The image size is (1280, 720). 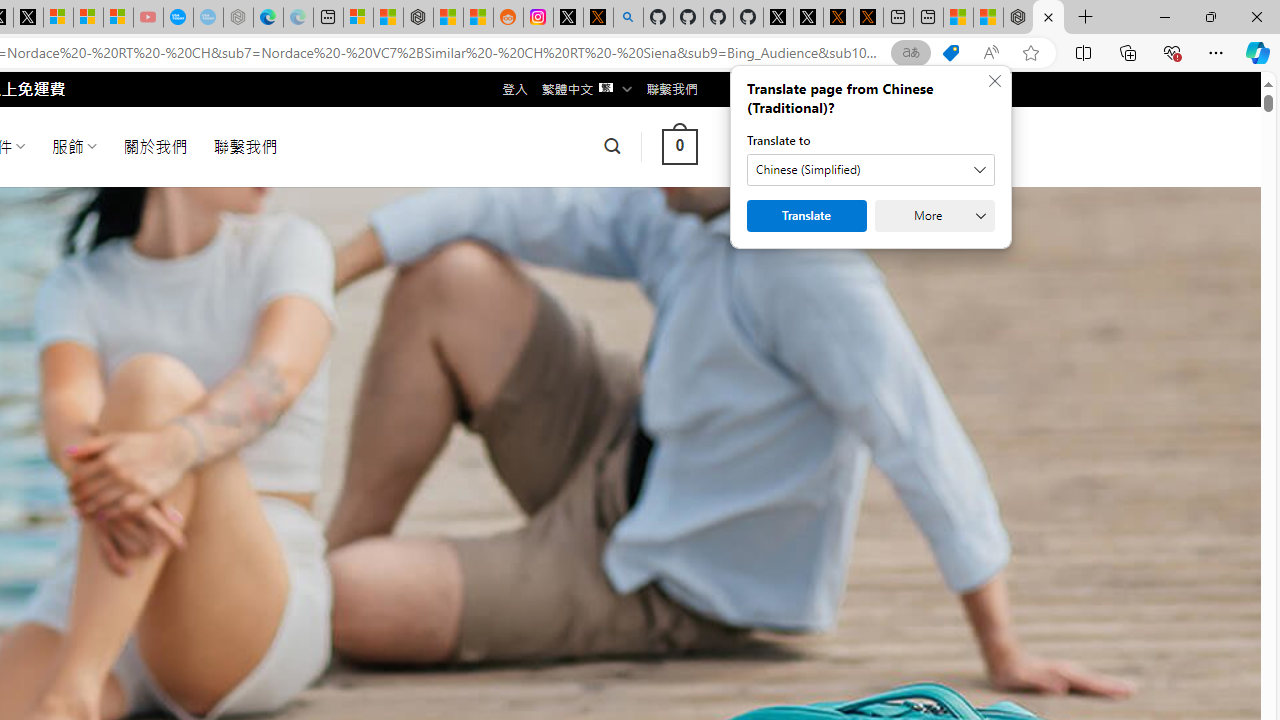 What do you see at coordinates (148, 18) in the screenshot?
I see `Gloom - YouTube - Sleeping` at bounding box center [148, 18].